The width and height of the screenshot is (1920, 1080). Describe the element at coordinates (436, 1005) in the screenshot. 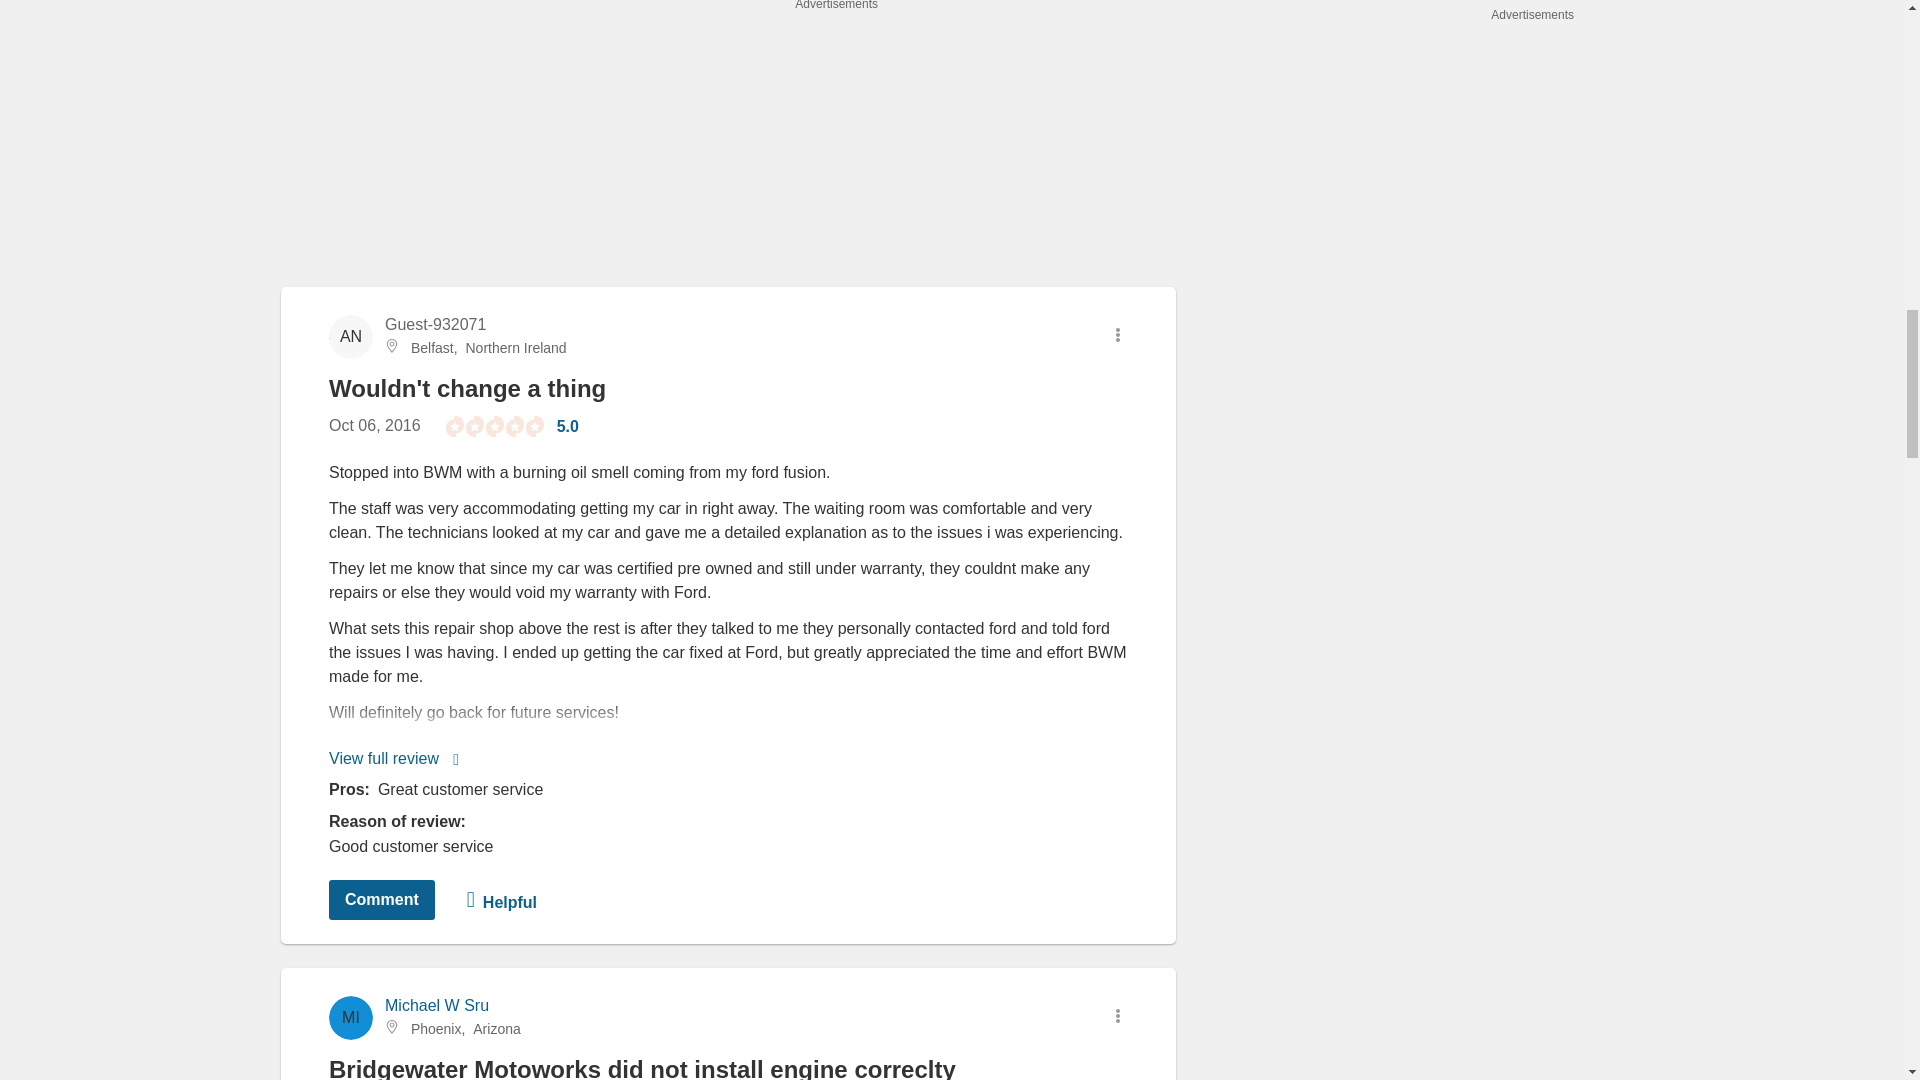

I see `Michael W Sru - Profile Info` at that location.